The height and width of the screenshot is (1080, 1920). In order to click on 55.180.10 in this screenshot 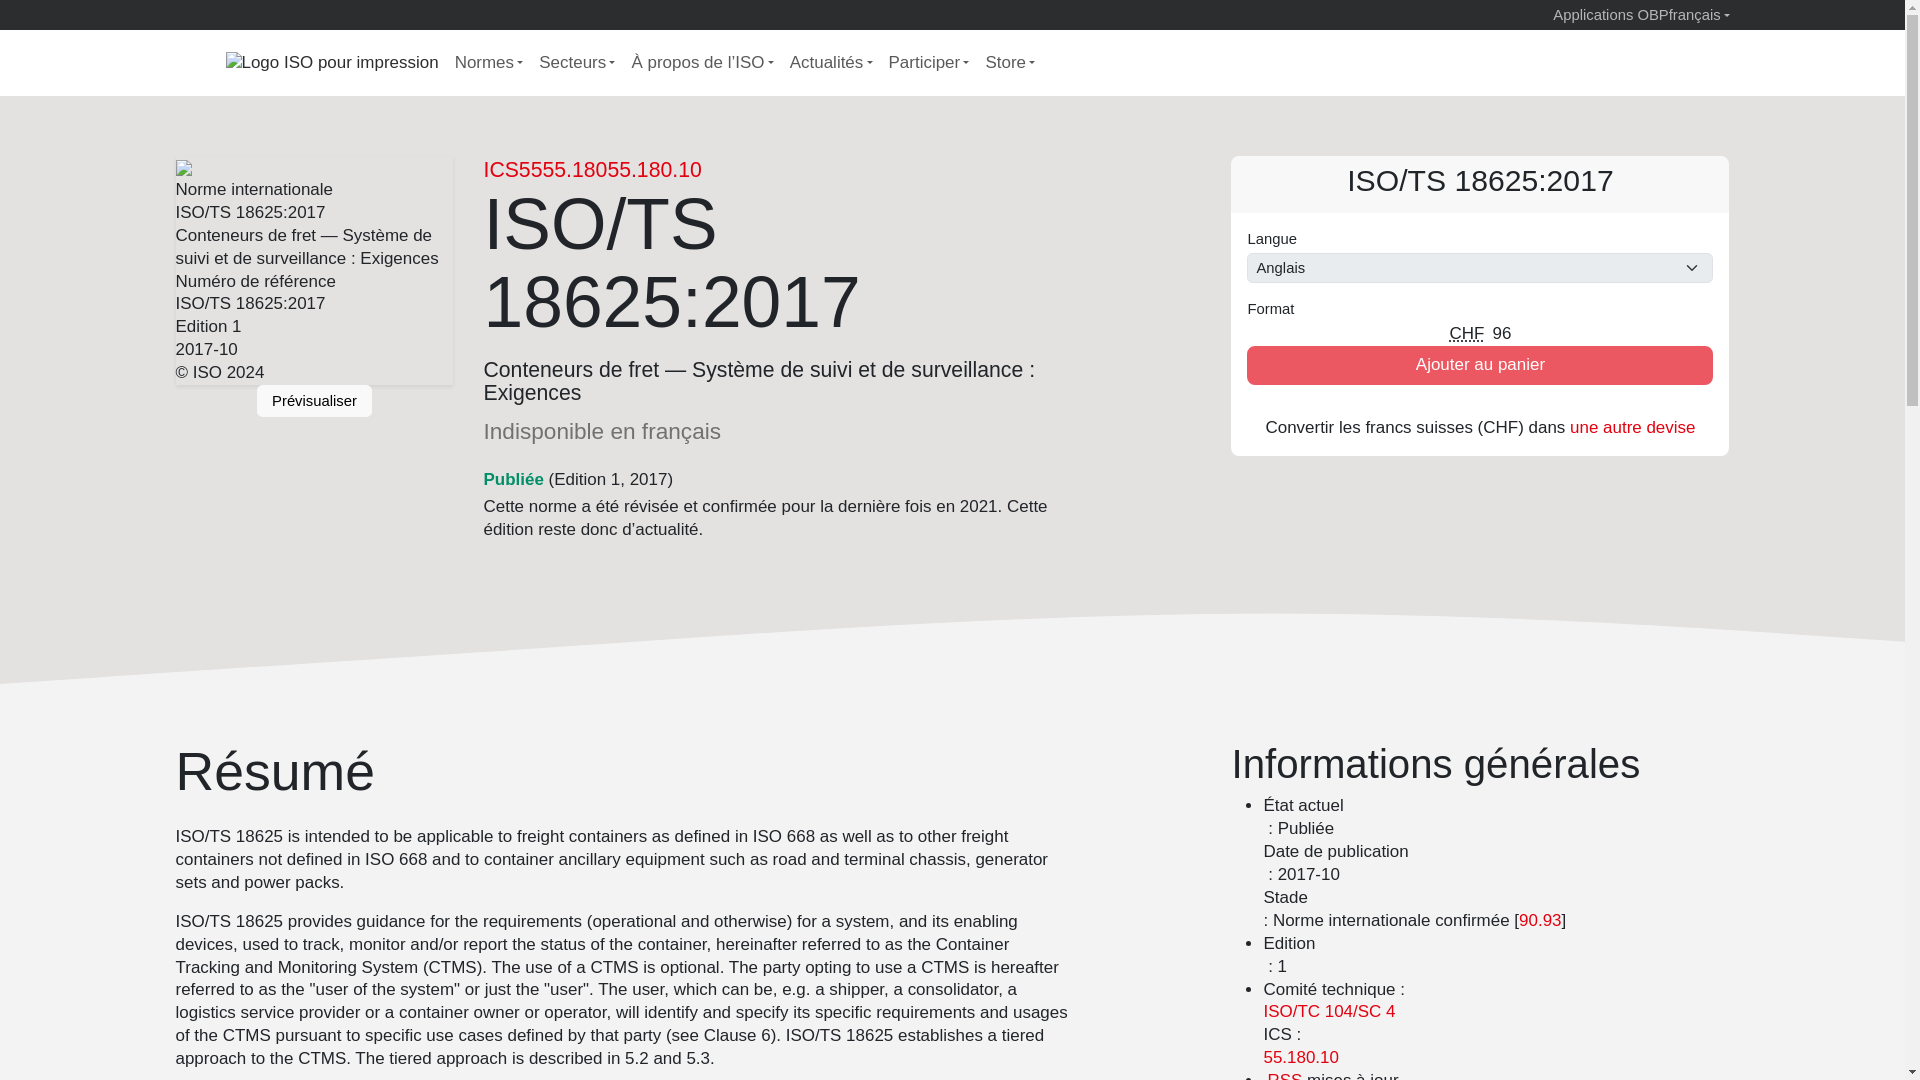, I will do `click(653, 169)`.